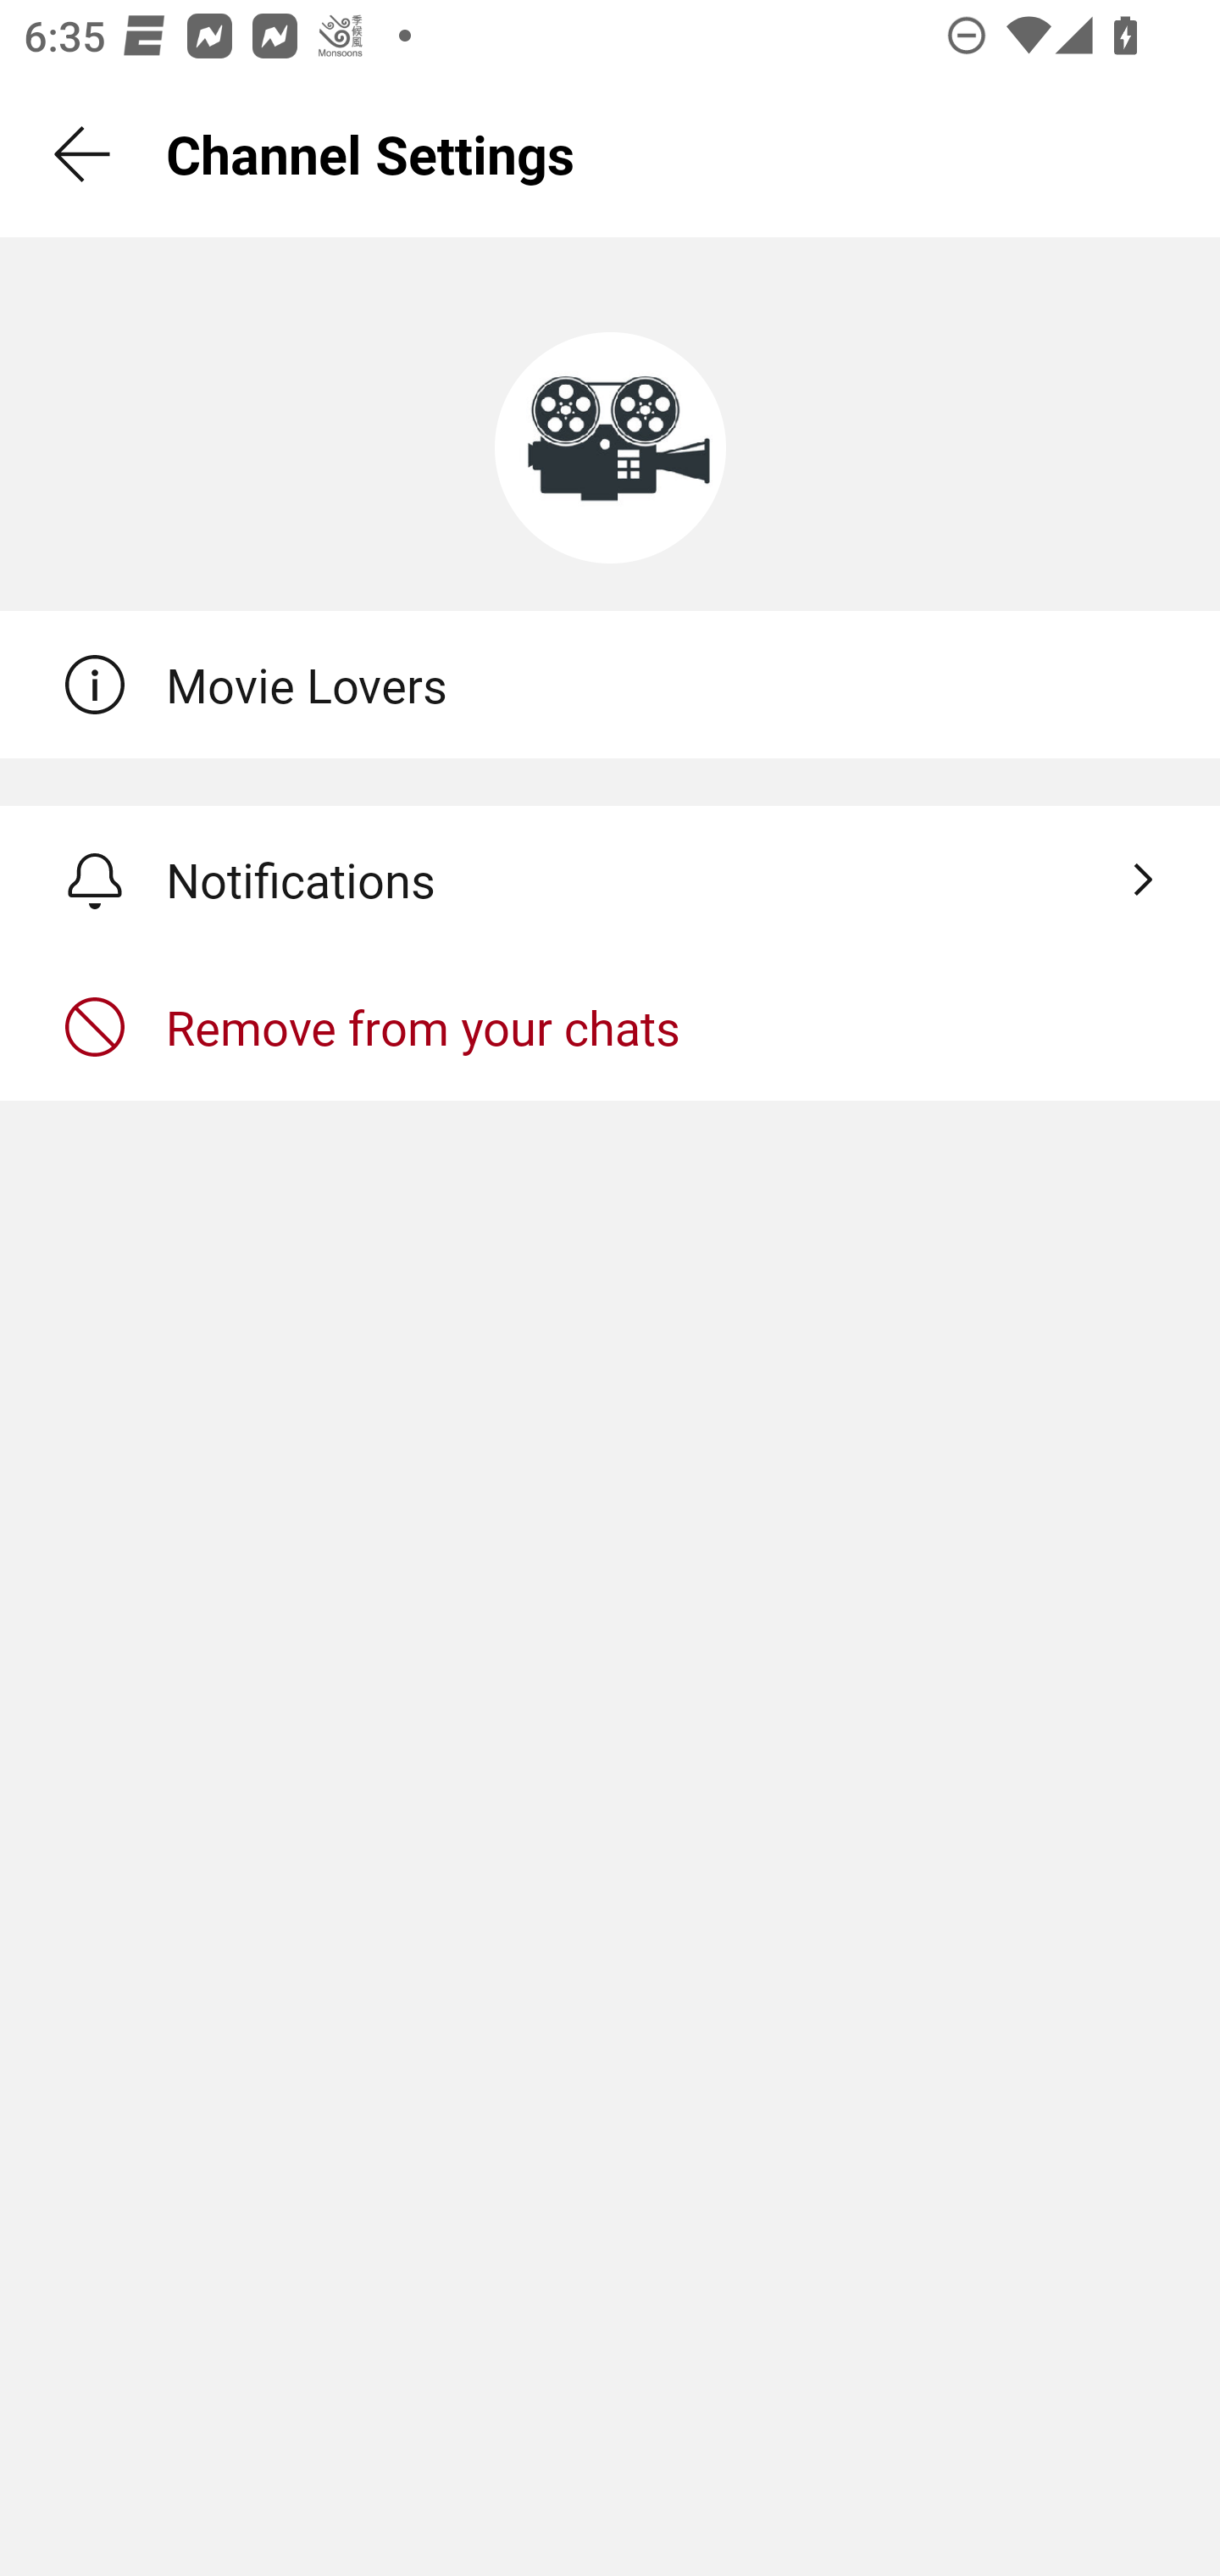 This screenshot has height=2576, width=1220. What do you see at coordinates (610, 1026) in the screenshot?
I see `Remove from your chats` at bounding box center [610, 1026].